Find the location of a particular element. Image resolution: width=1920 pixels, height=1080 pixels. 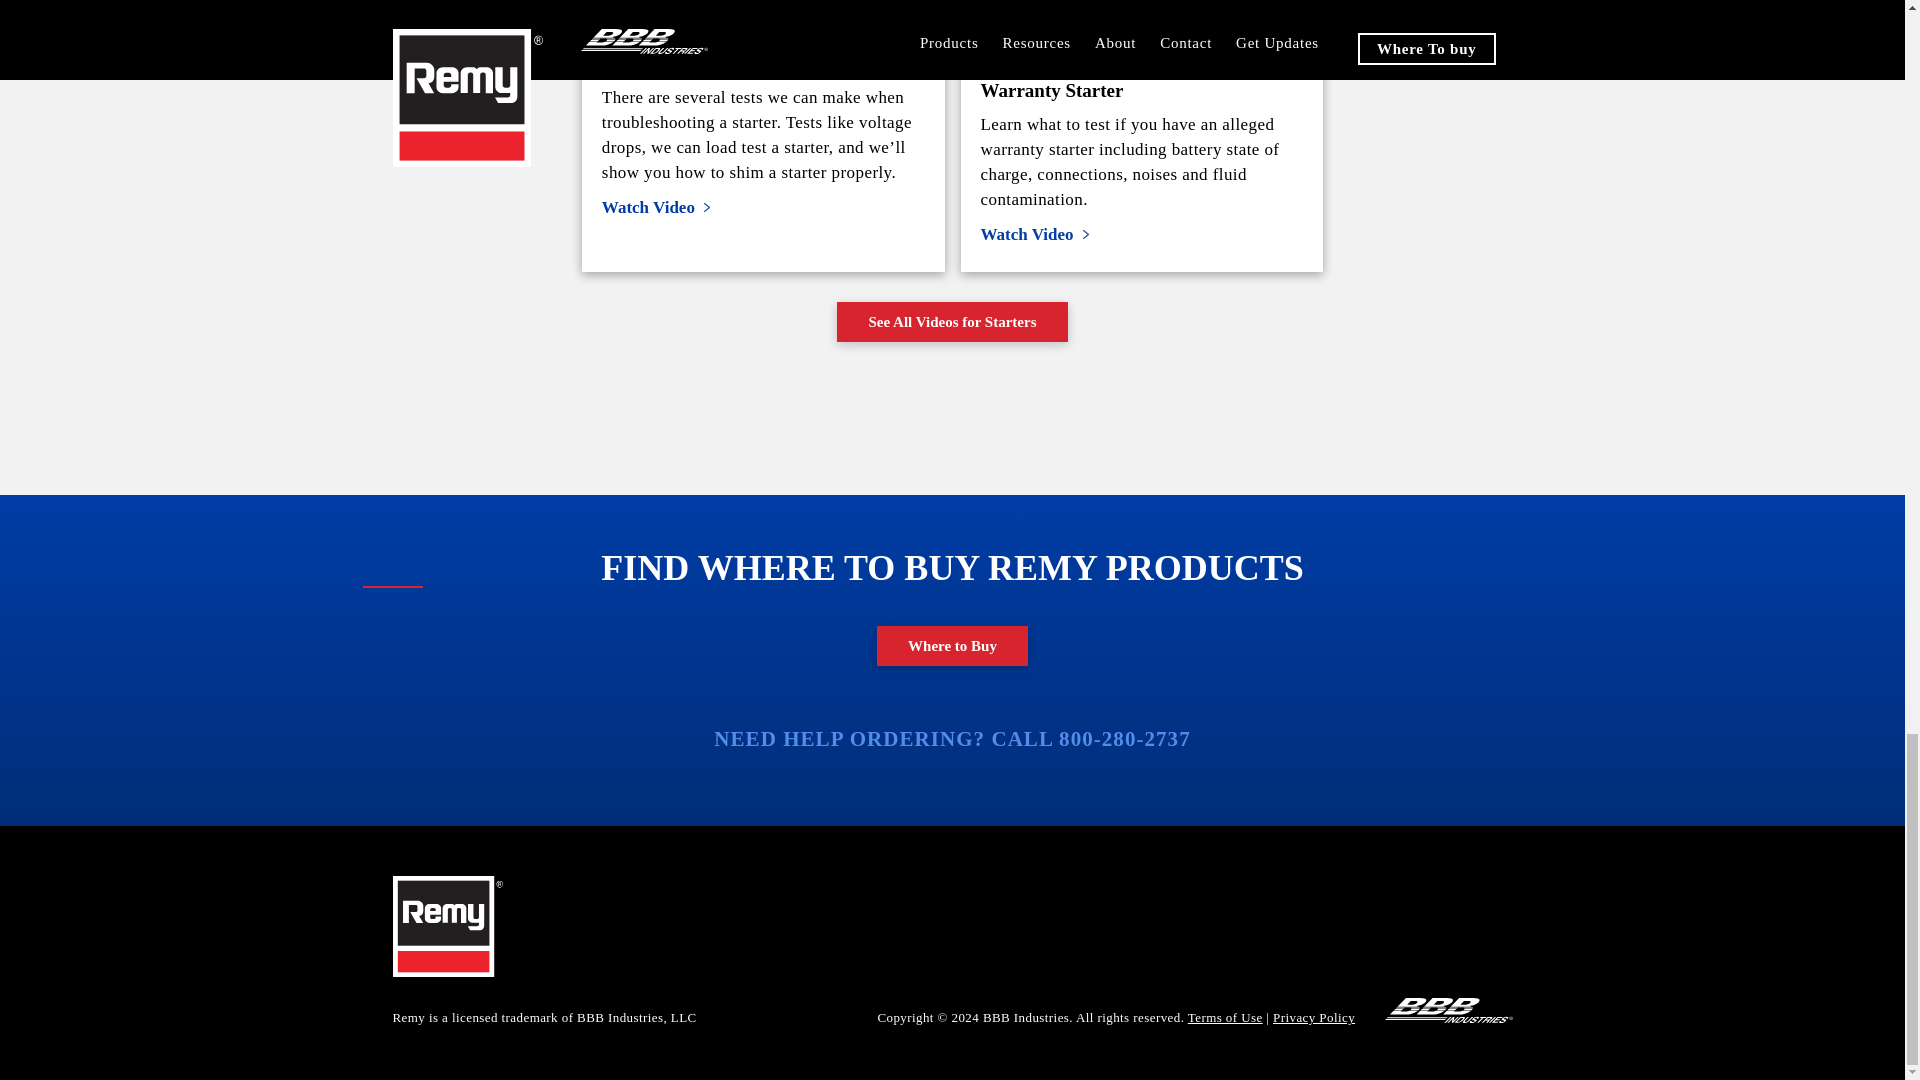

Privacy Policy is located at coordinates (1314, 1016).